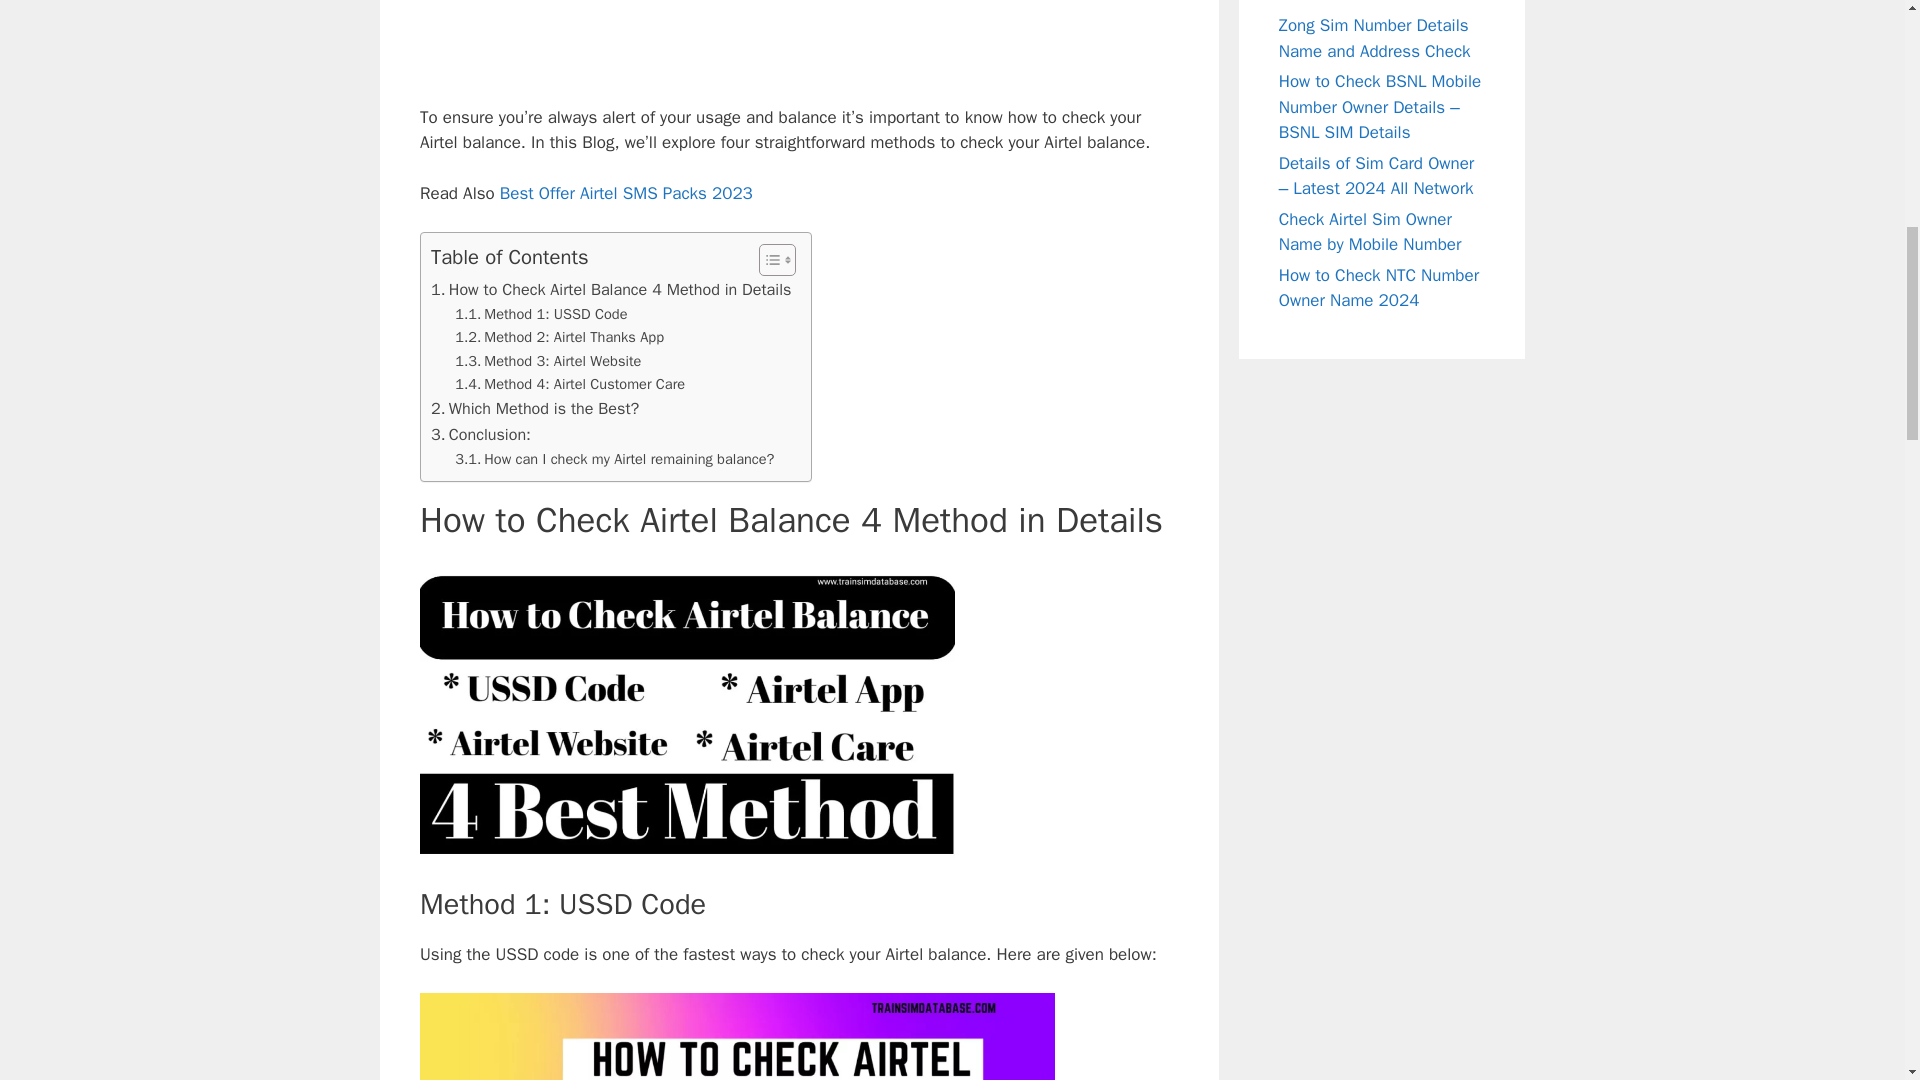  Describe the element at coordinates (570, 384) in the screenshot. I see `Method 4: Airtel Customer Care` at that location.